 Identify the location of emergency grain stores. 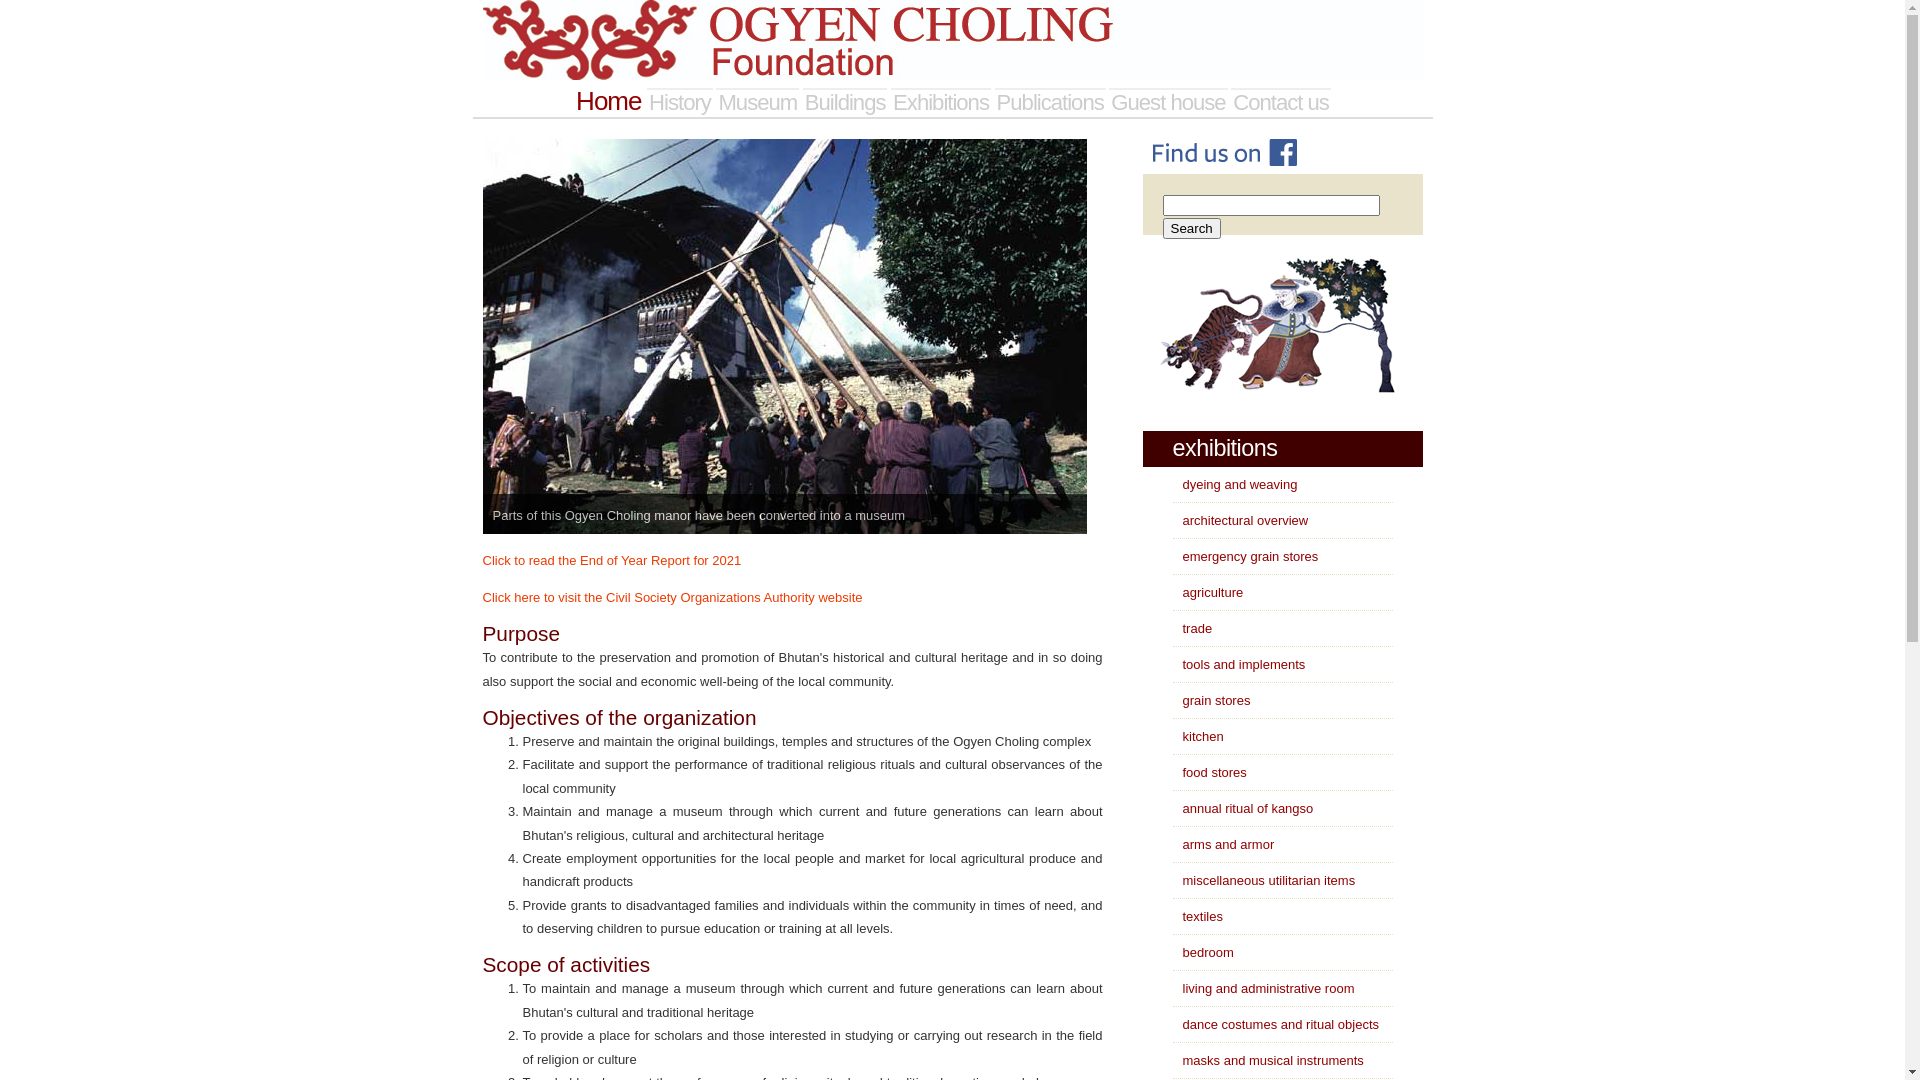
(1245, 556).